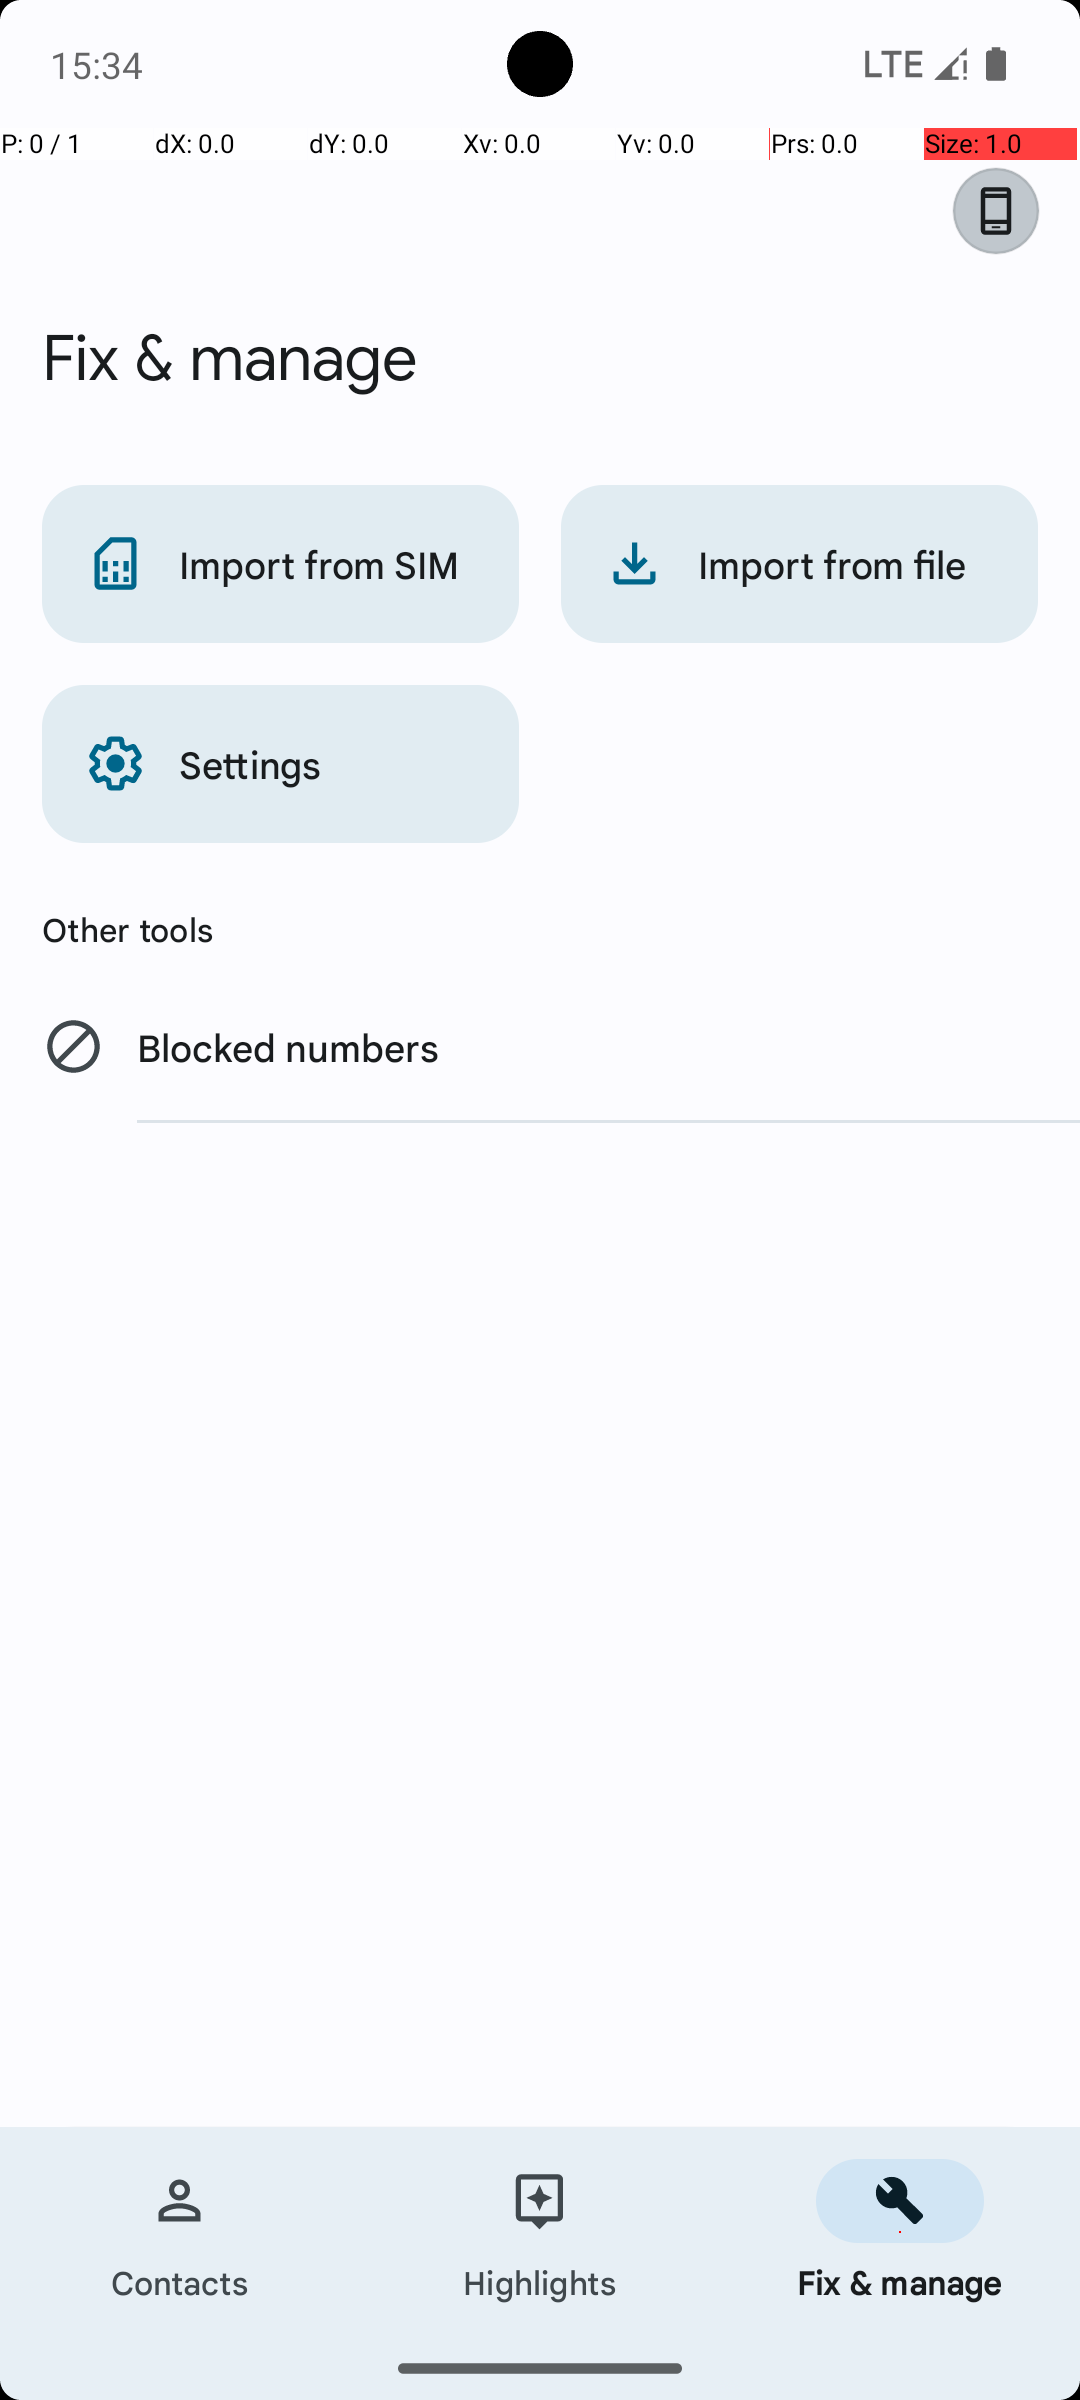  What do you see at coordinates (540, 1046) in the screenshot?
I see `Blocked numbers` at bounding box center [540, 1046].